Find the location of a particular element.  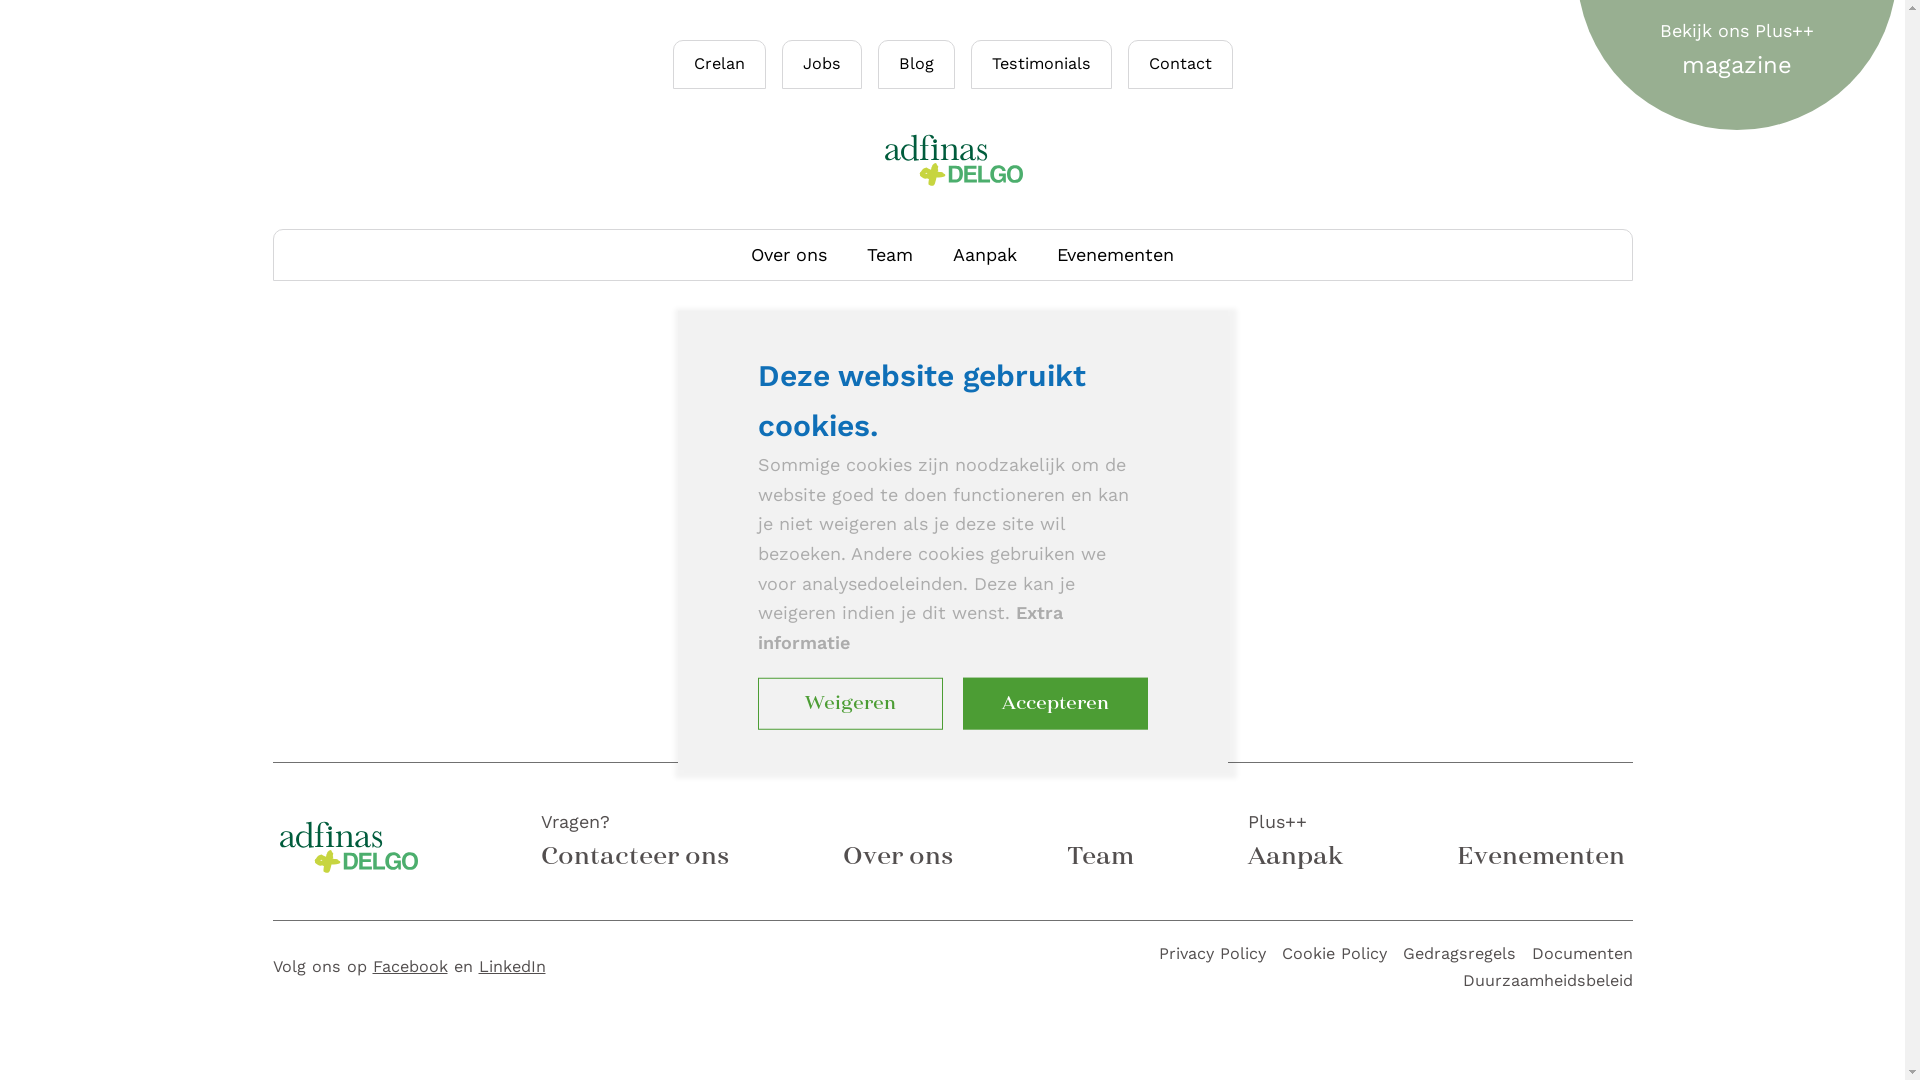

Team is located at coordinates (890, 255).